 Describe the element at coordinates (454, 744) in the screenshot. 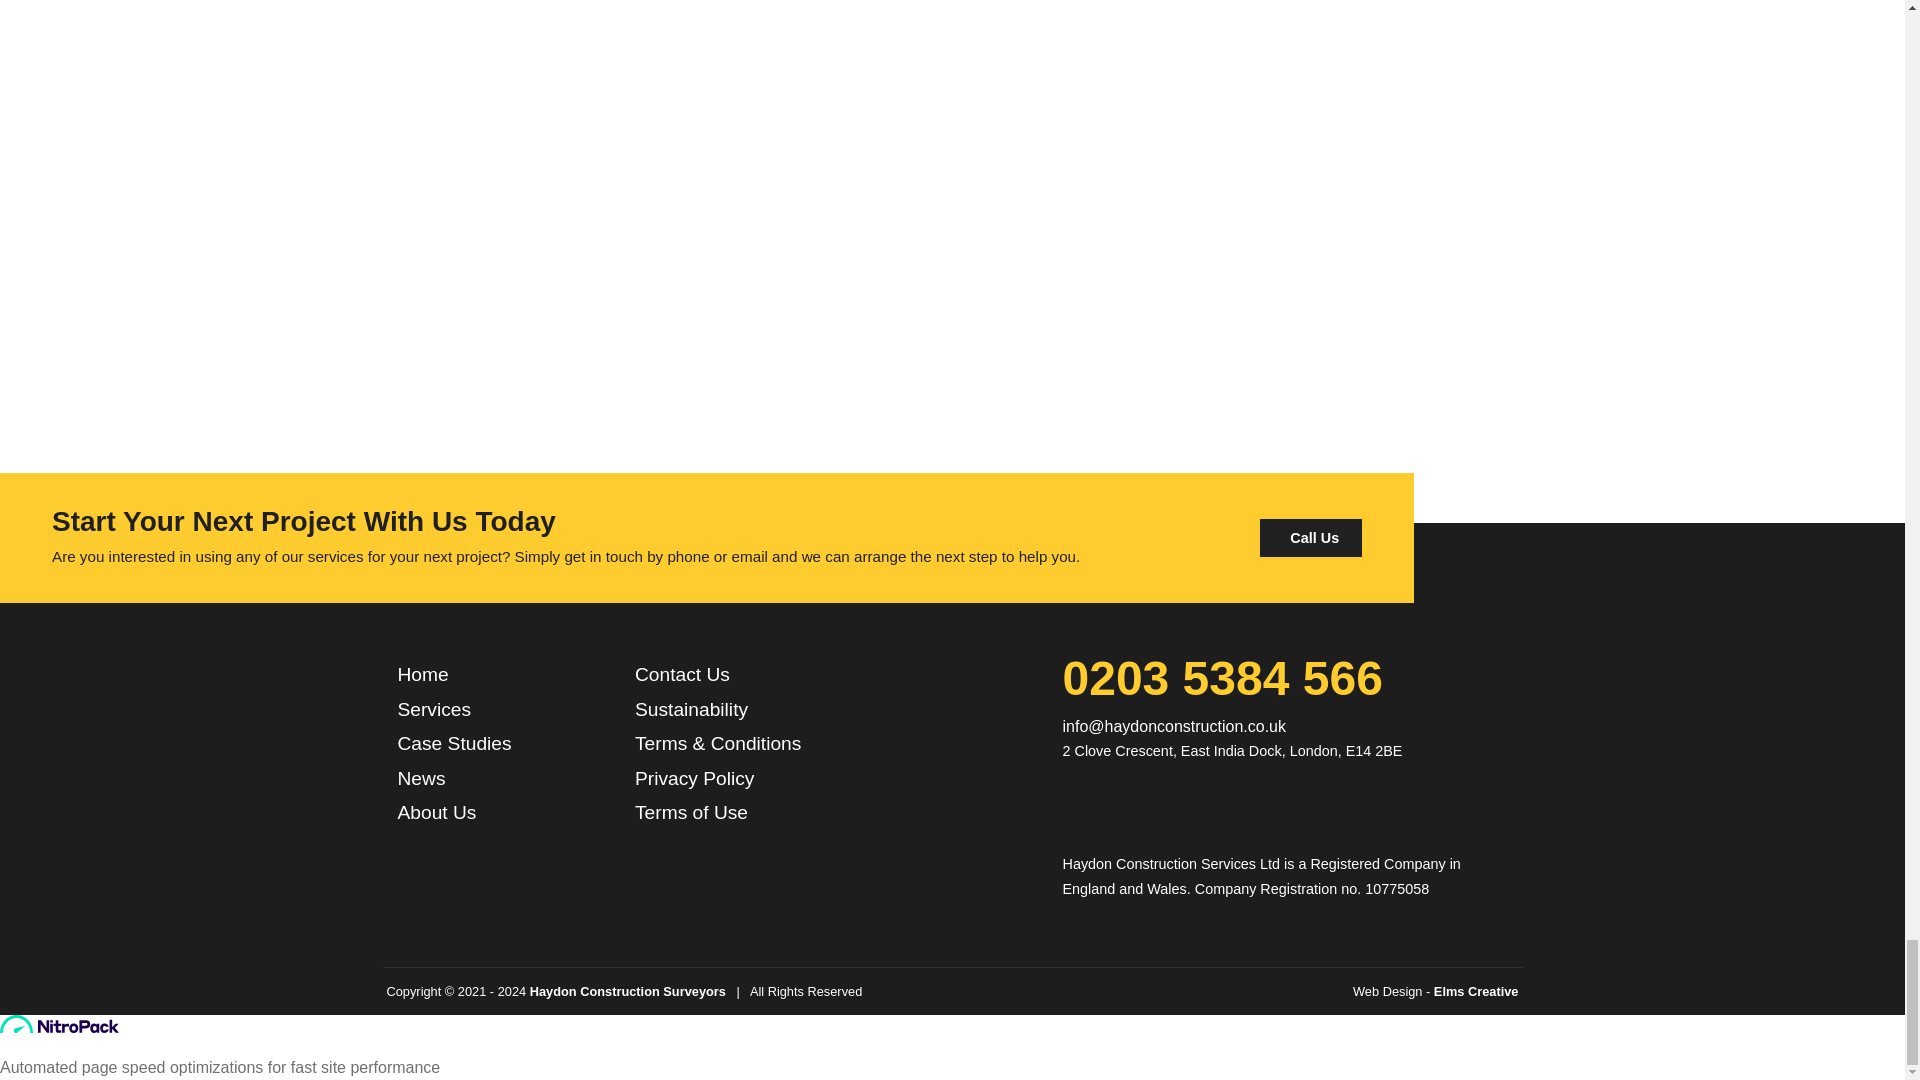

I see `Case Studies` at that location.